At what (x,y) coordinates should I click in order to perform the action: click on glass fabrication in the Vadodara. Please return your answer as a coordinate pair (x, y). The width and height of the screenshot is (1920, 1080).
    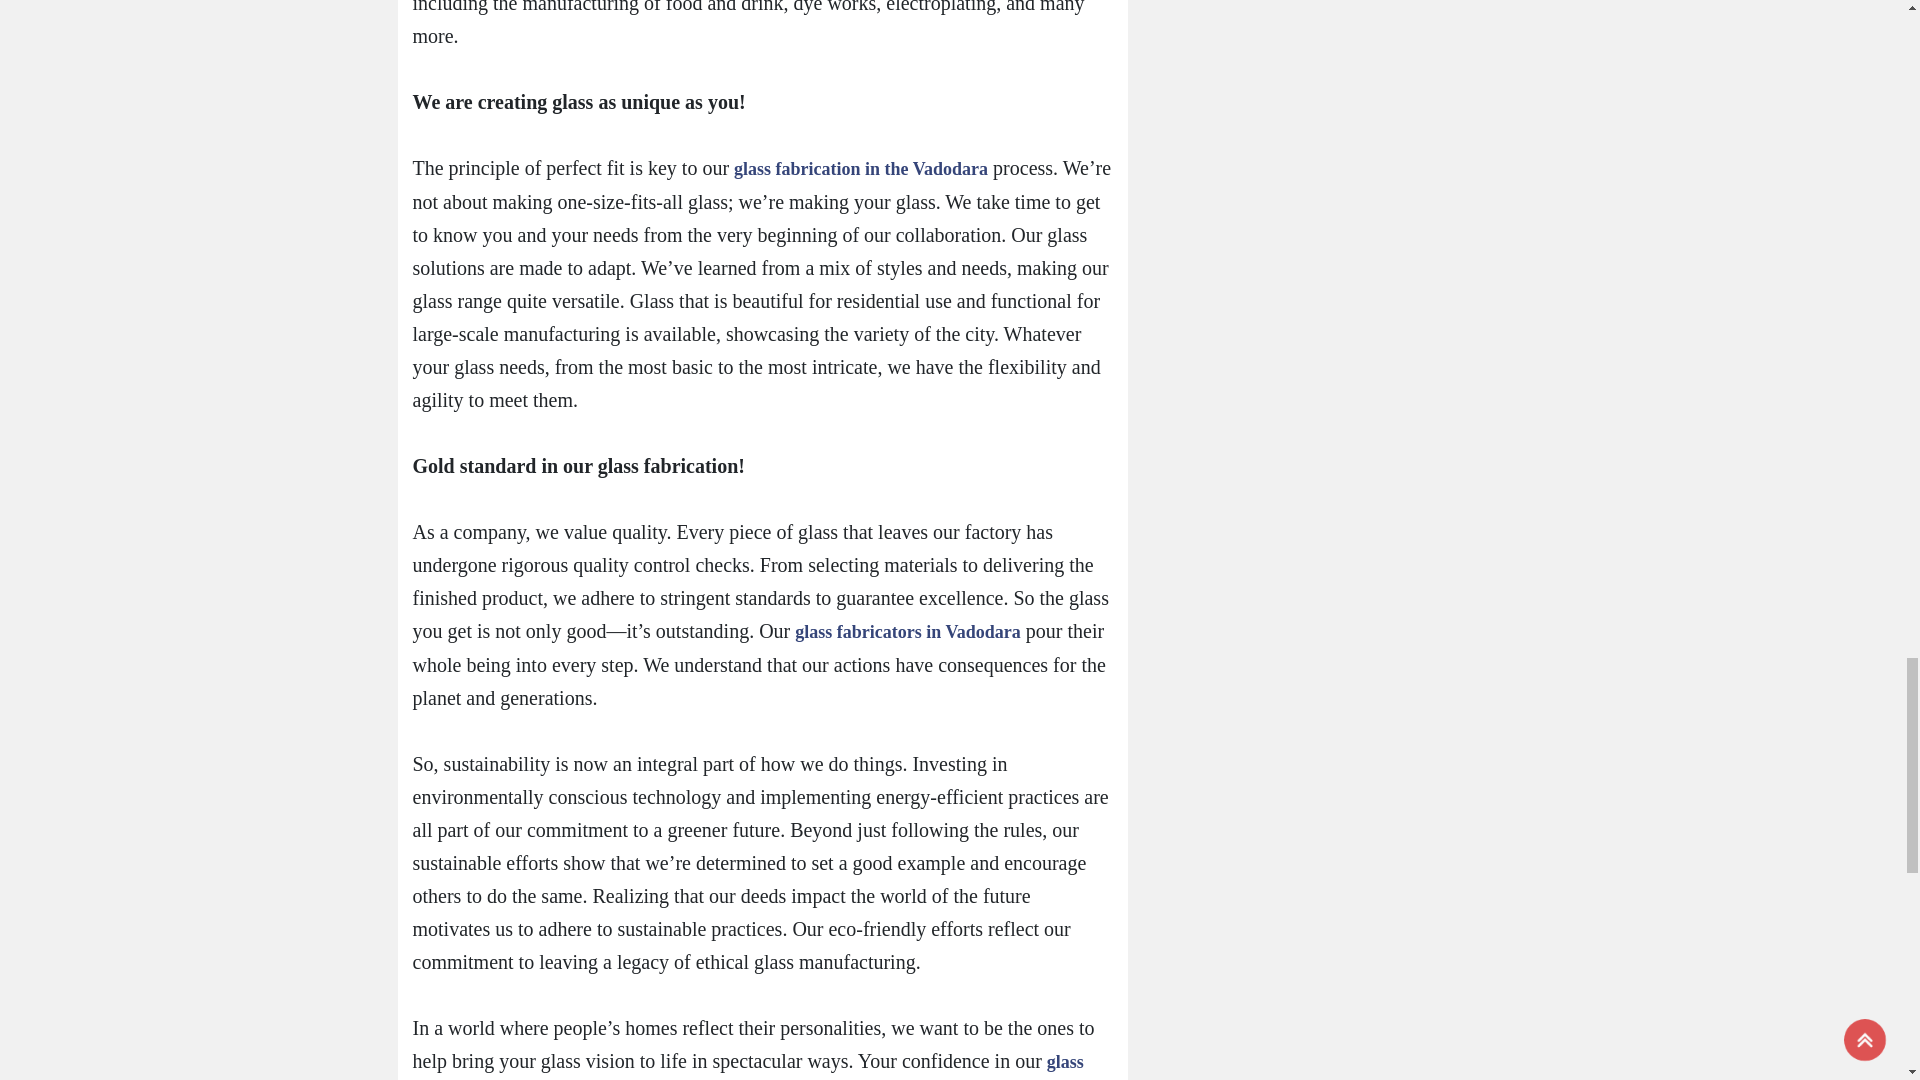
    Looking at the image, I should click on (860, 168).